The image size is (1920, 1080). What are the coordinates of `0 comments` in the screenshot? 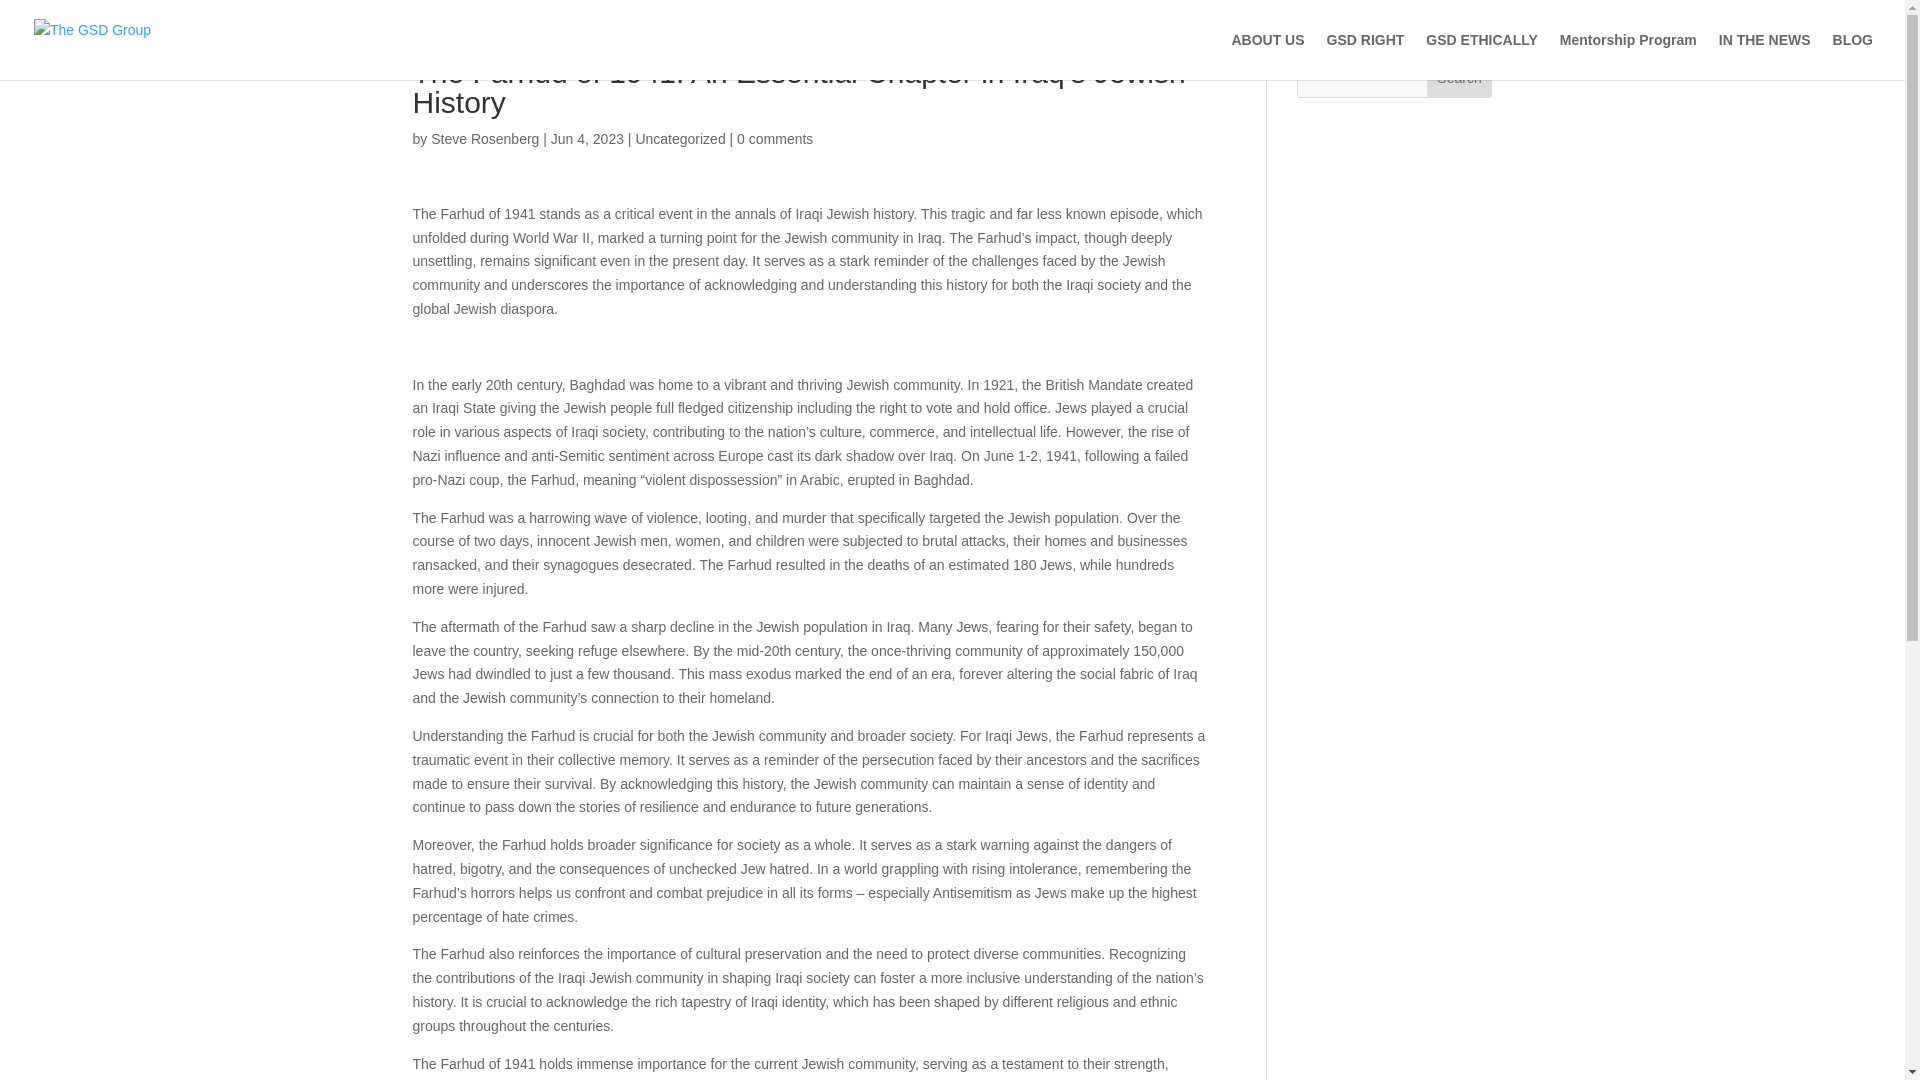 It's located at (774, 138).